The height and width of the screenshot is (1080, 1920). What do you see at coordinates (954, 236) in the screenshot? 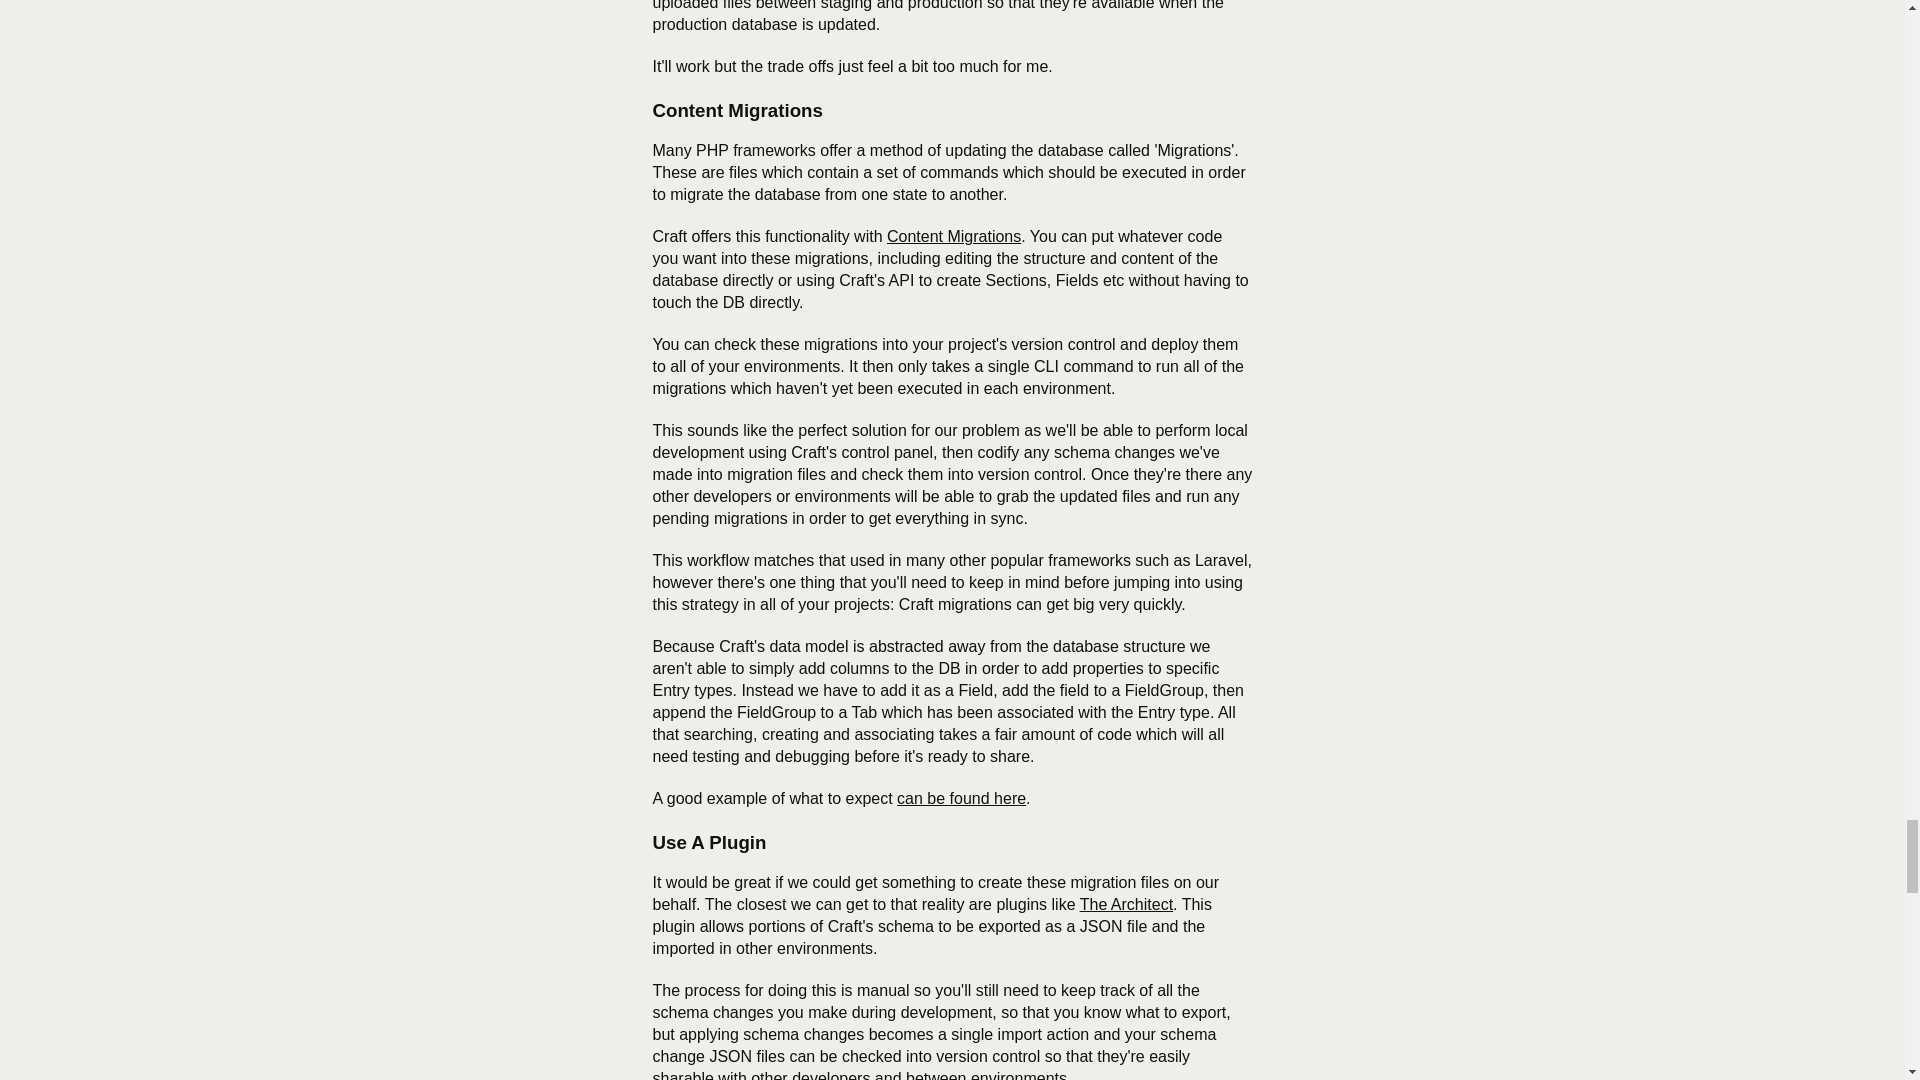
I see `Content Migrations` at bounding box center [954, 236].